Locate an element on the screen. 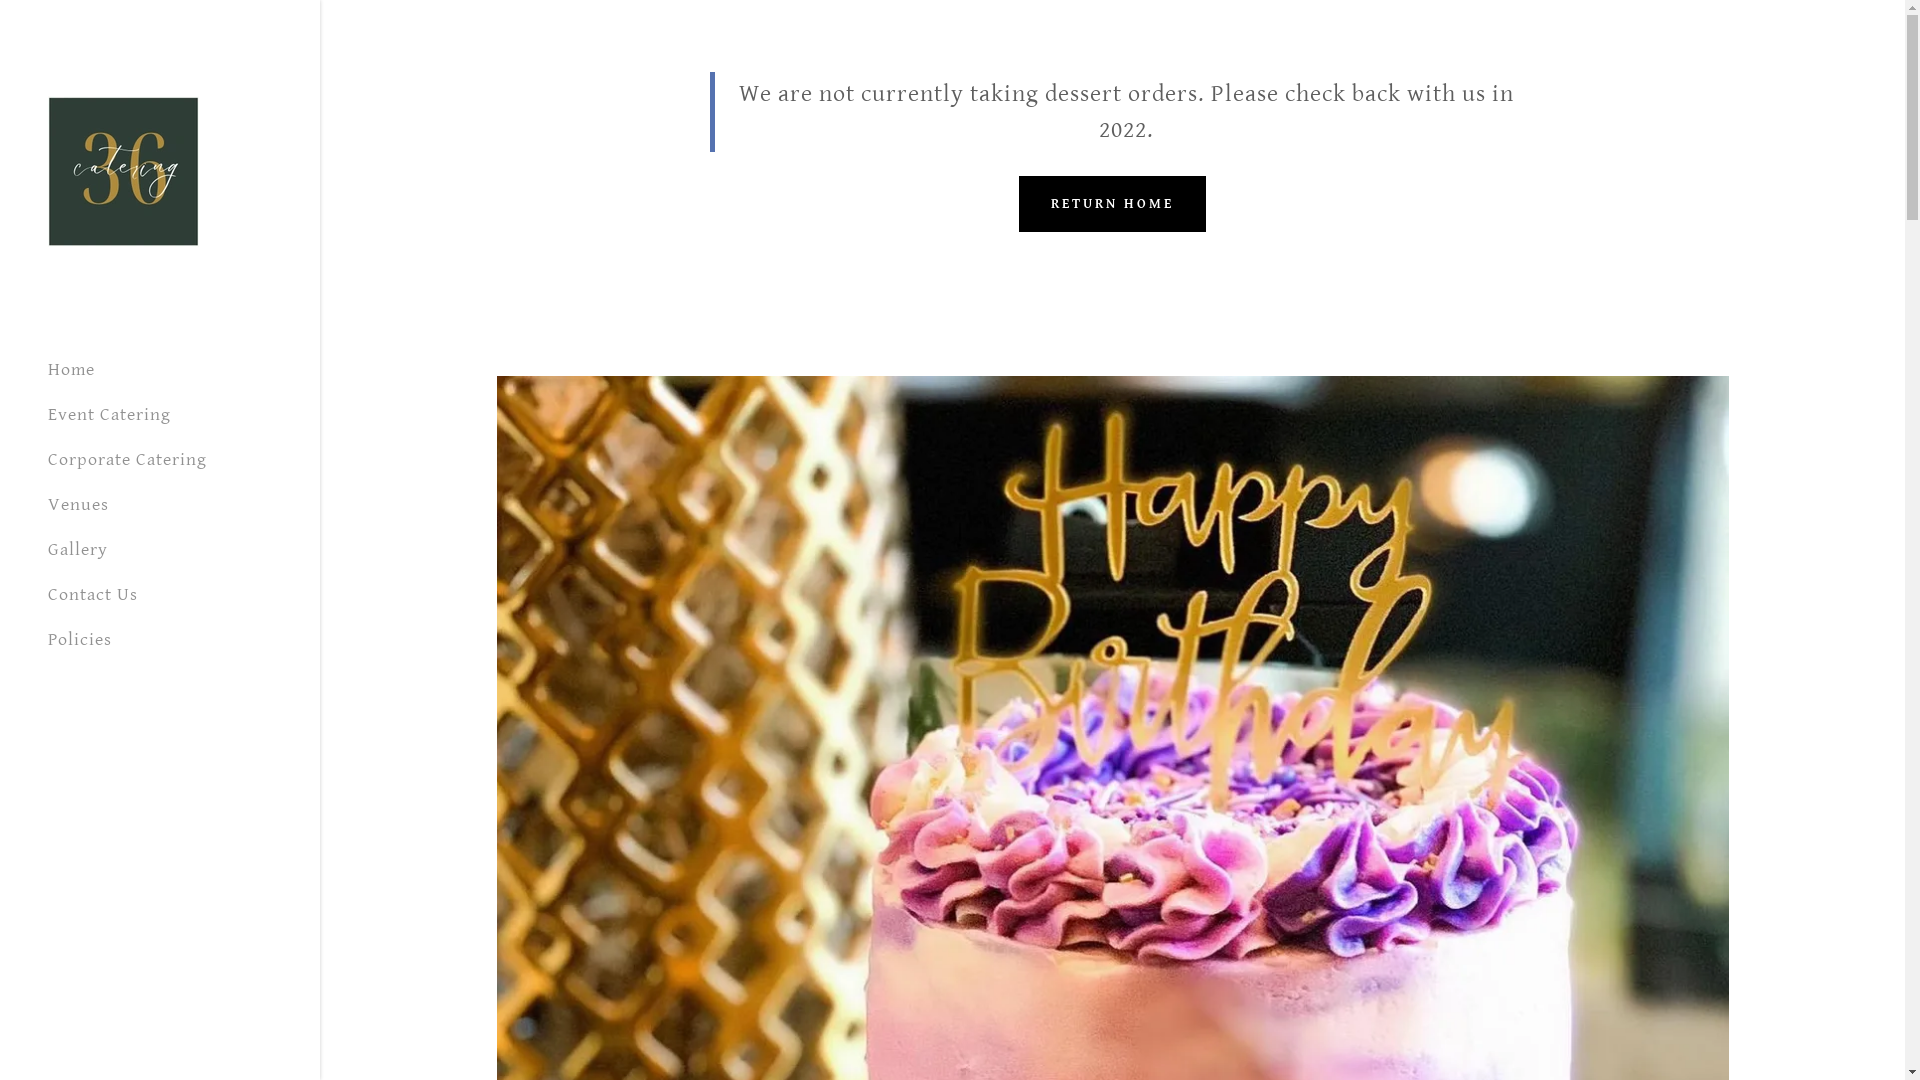 This screenshot has width=1920, height=1080. Gallery is located at coordinates (78, 550).